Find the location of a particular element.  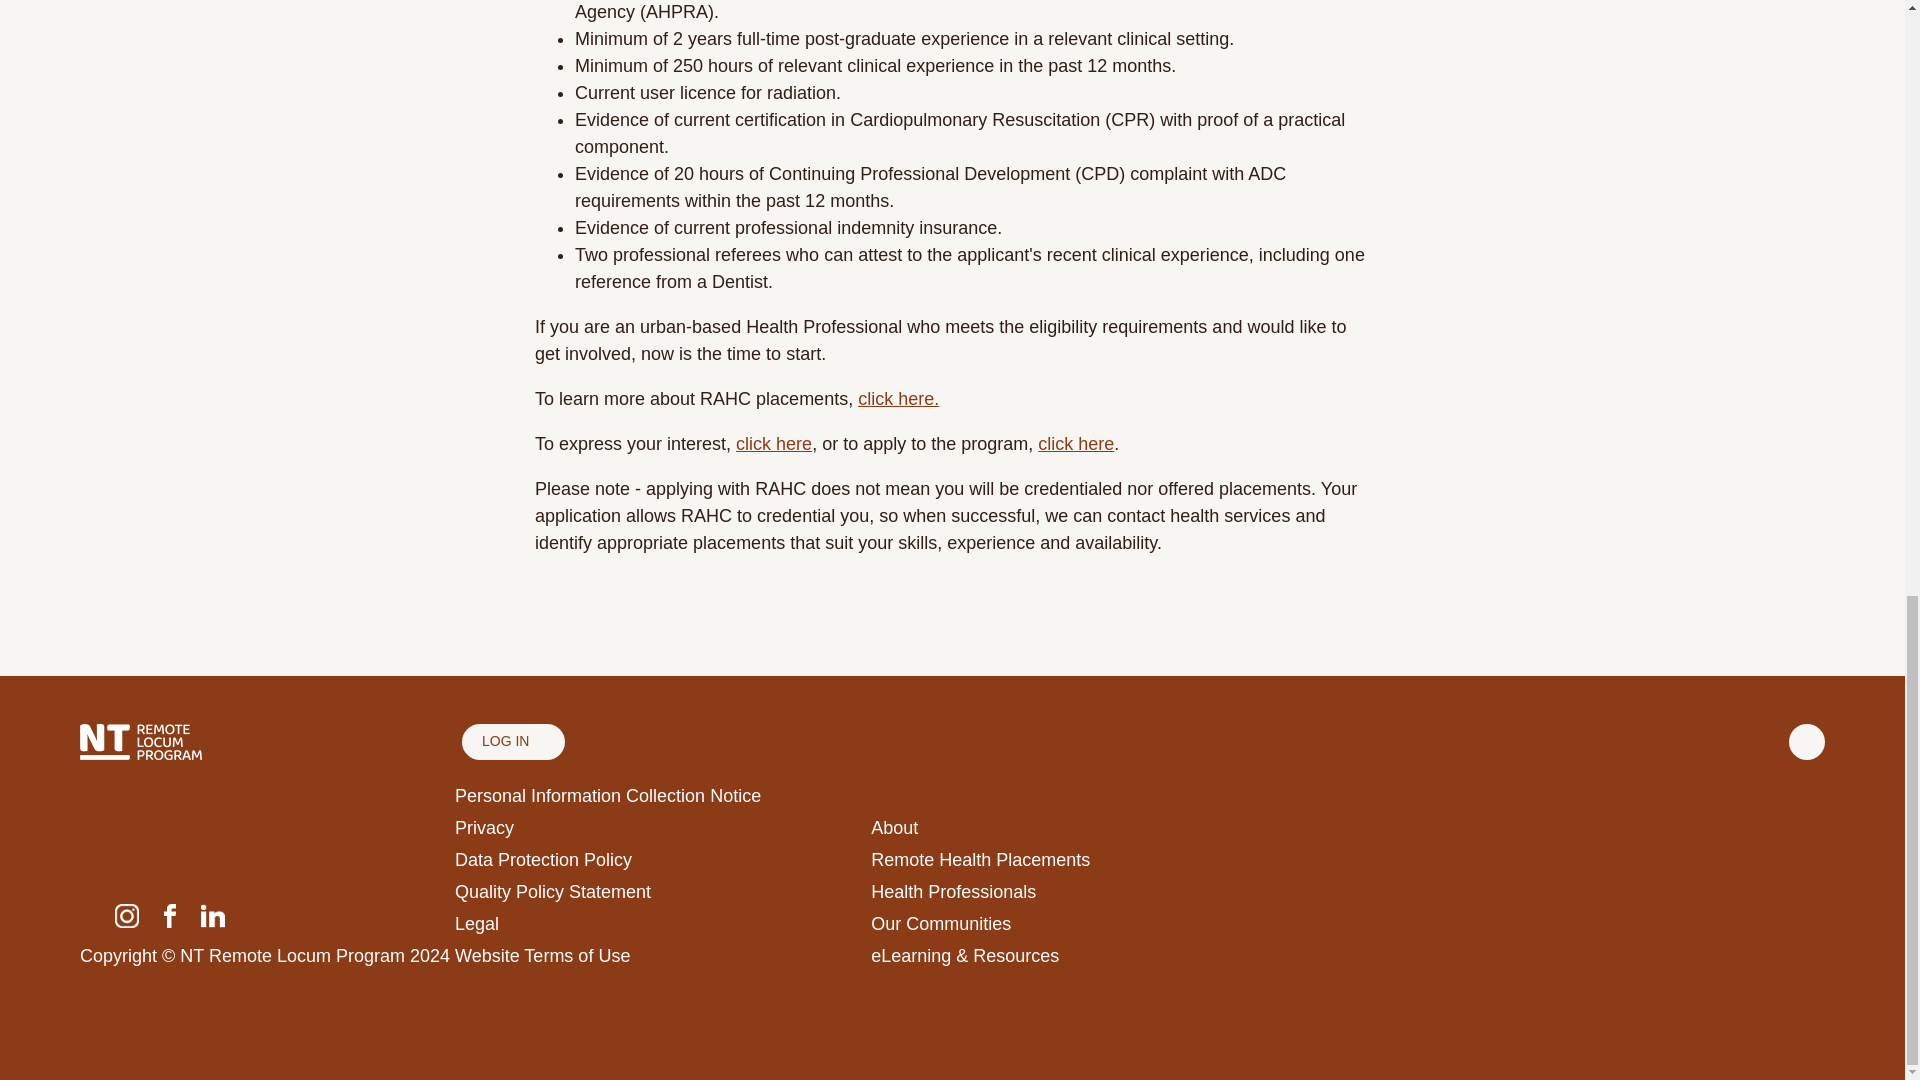

LOG IN is located at coordinates (513, 742).